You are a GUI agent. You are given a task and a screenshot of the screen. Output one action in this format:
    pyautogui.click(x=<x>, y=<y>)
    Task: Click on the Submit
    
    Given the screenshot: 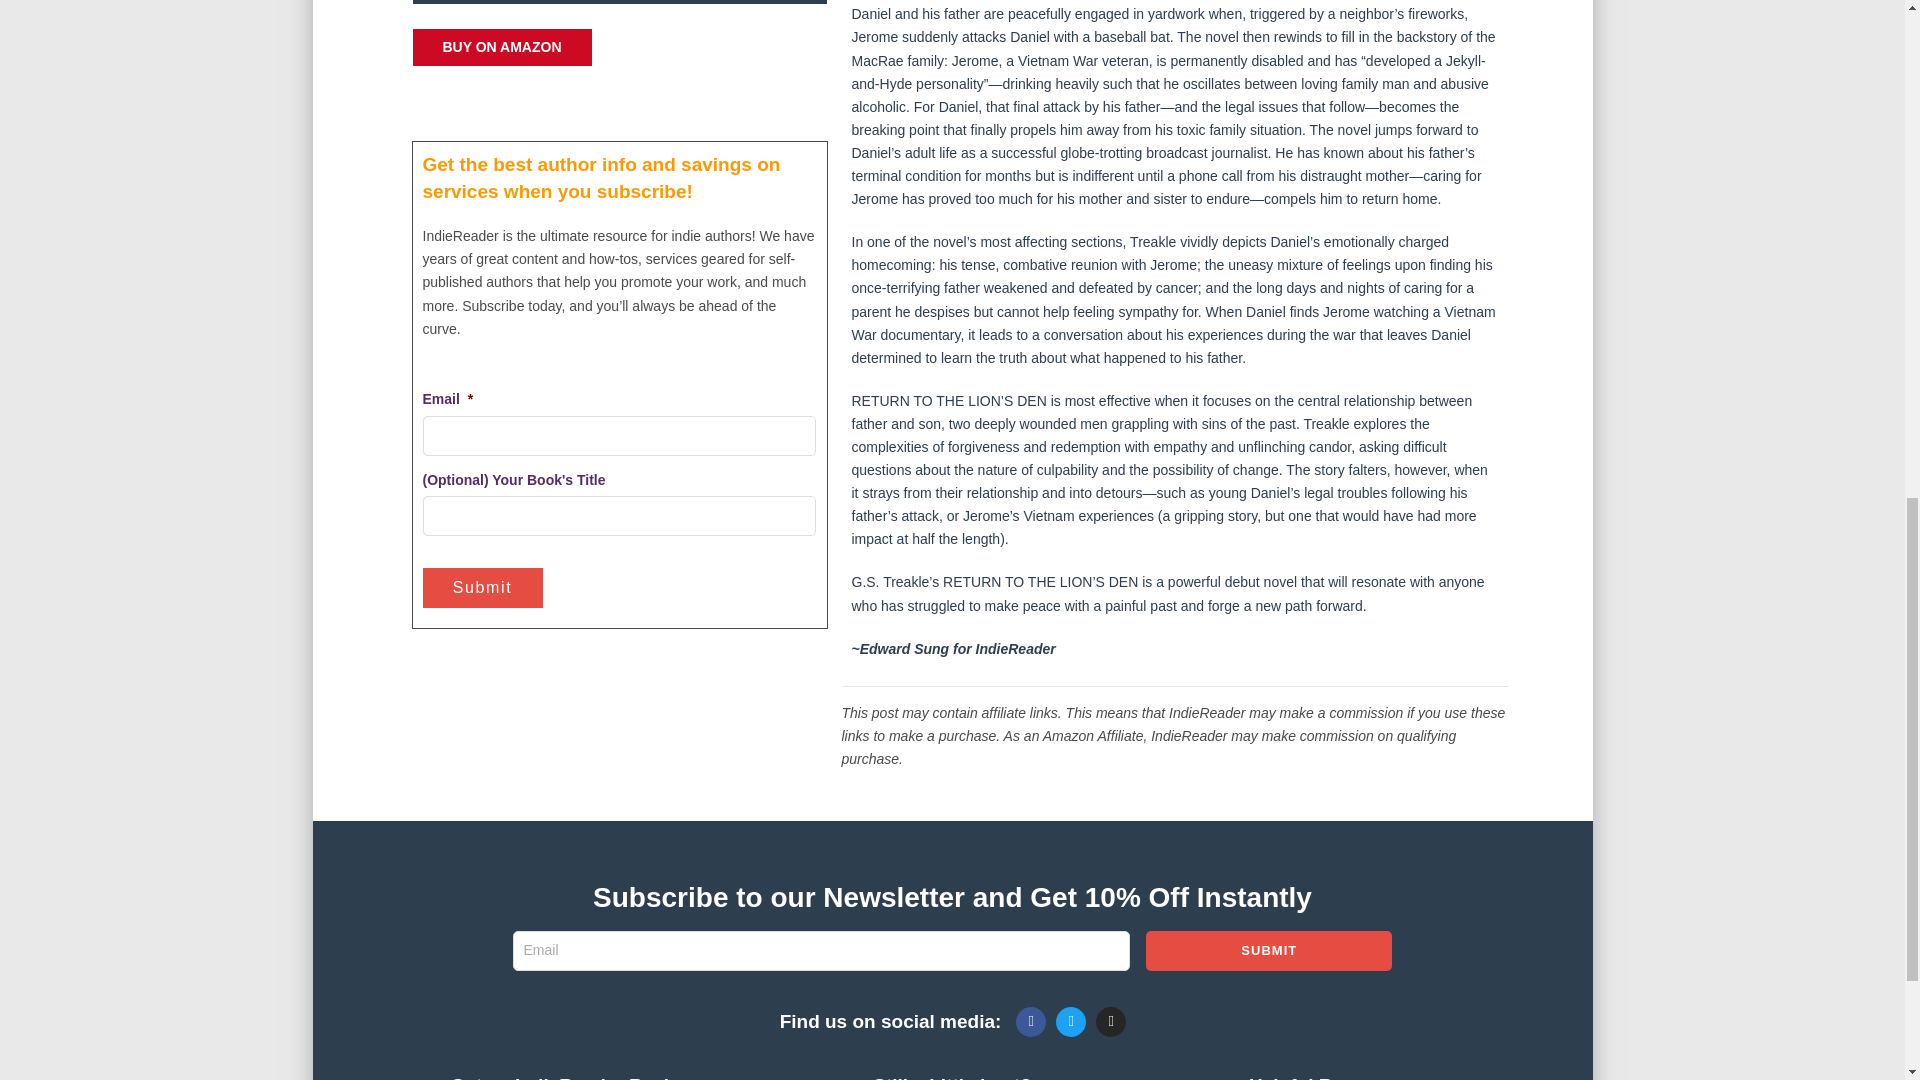 What is the action you would take?
    pyautogui.click(x=1269, y=950)
    